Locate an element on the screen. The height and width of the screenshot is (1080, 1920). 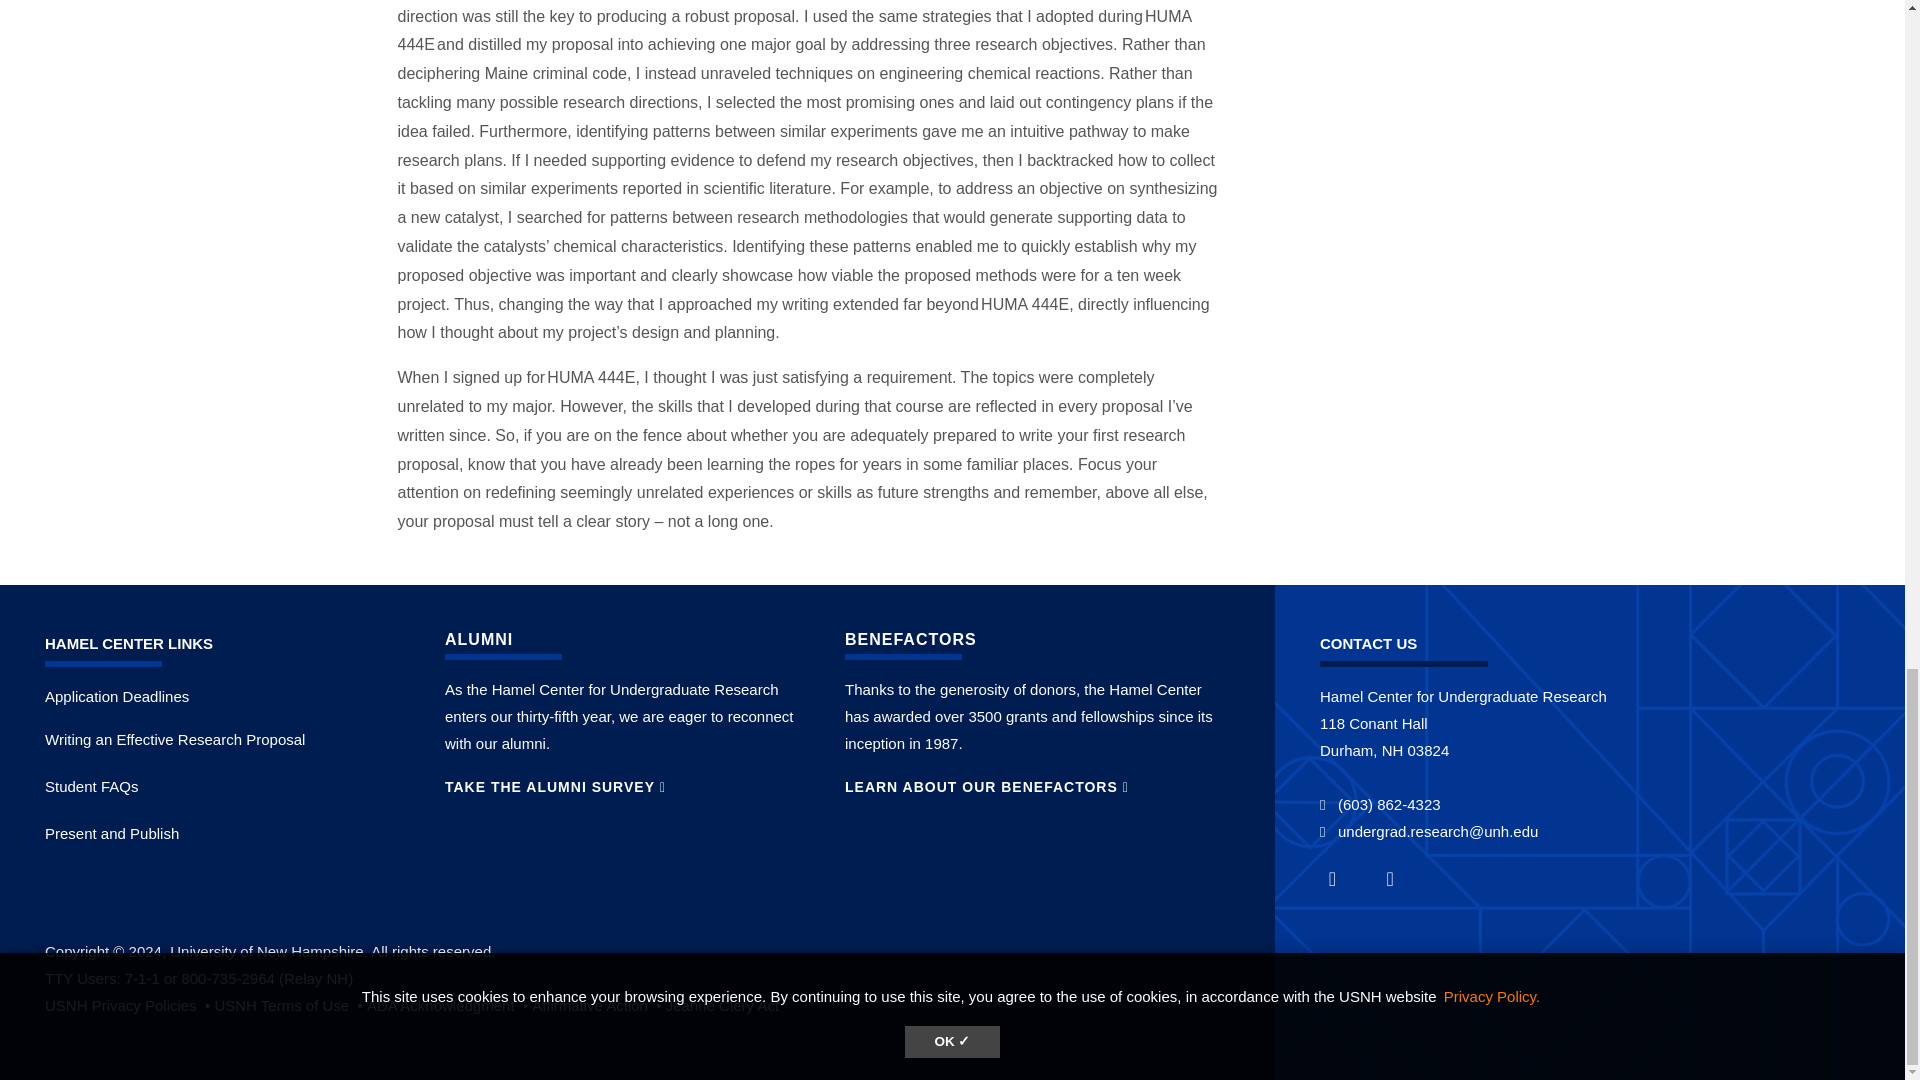
Writing an Effective Research Proposal is located at coordinates (174, 740).